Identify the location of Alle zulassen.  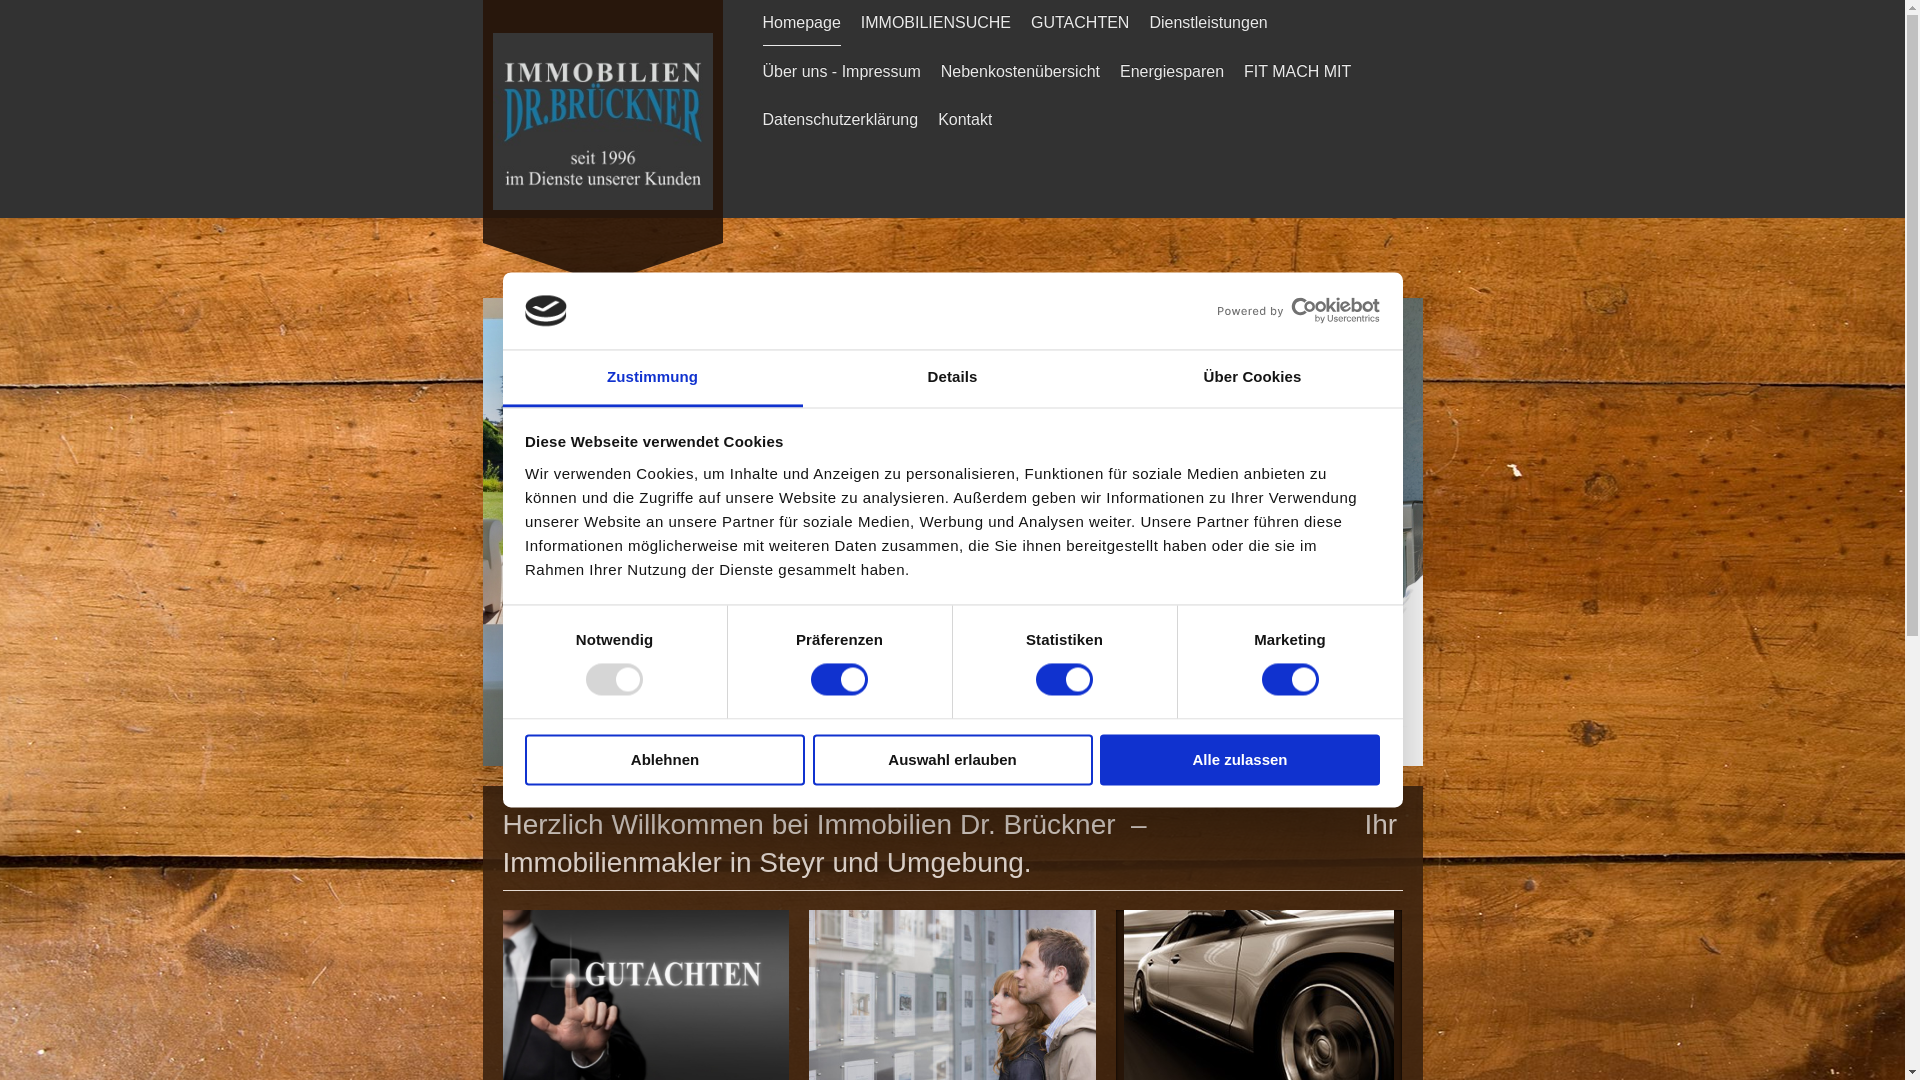
(1240, 760).